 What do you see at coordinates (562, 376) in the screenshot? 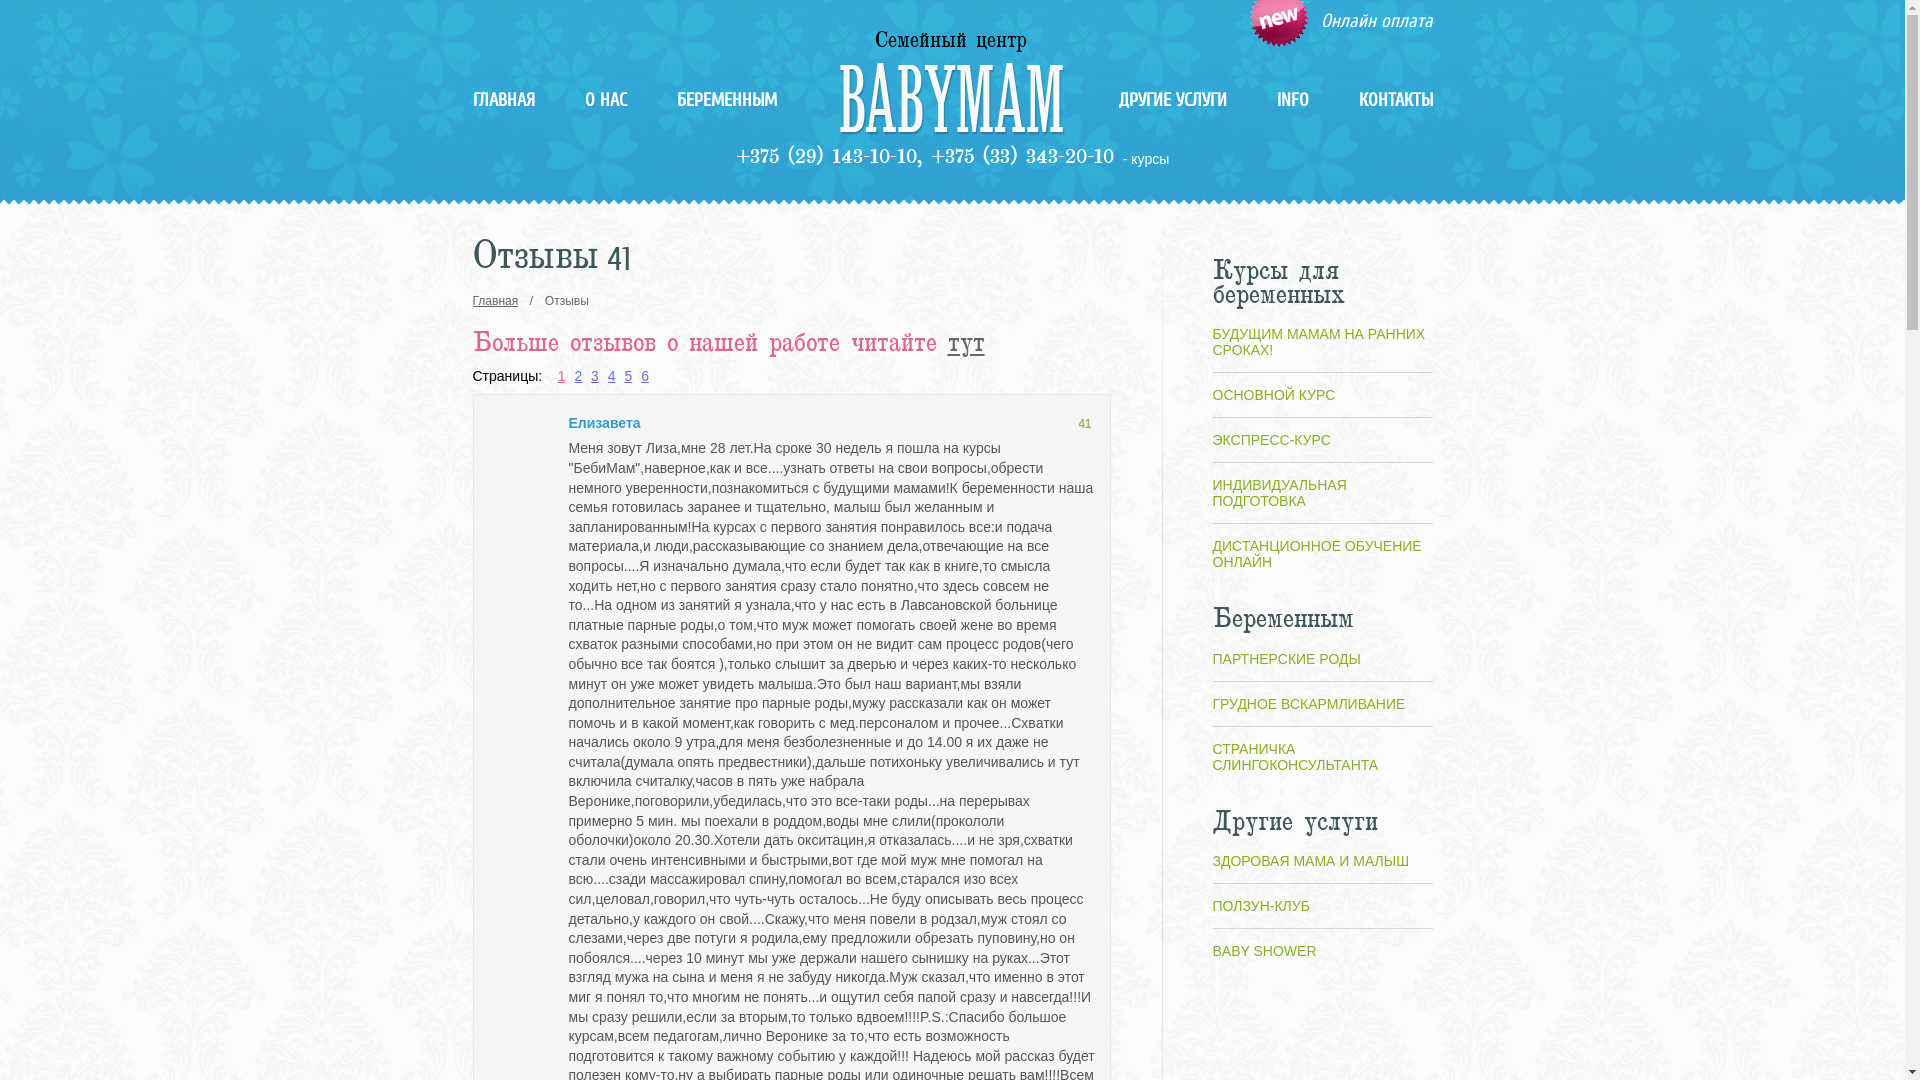
I see `1` at bounding box center [562, 376].